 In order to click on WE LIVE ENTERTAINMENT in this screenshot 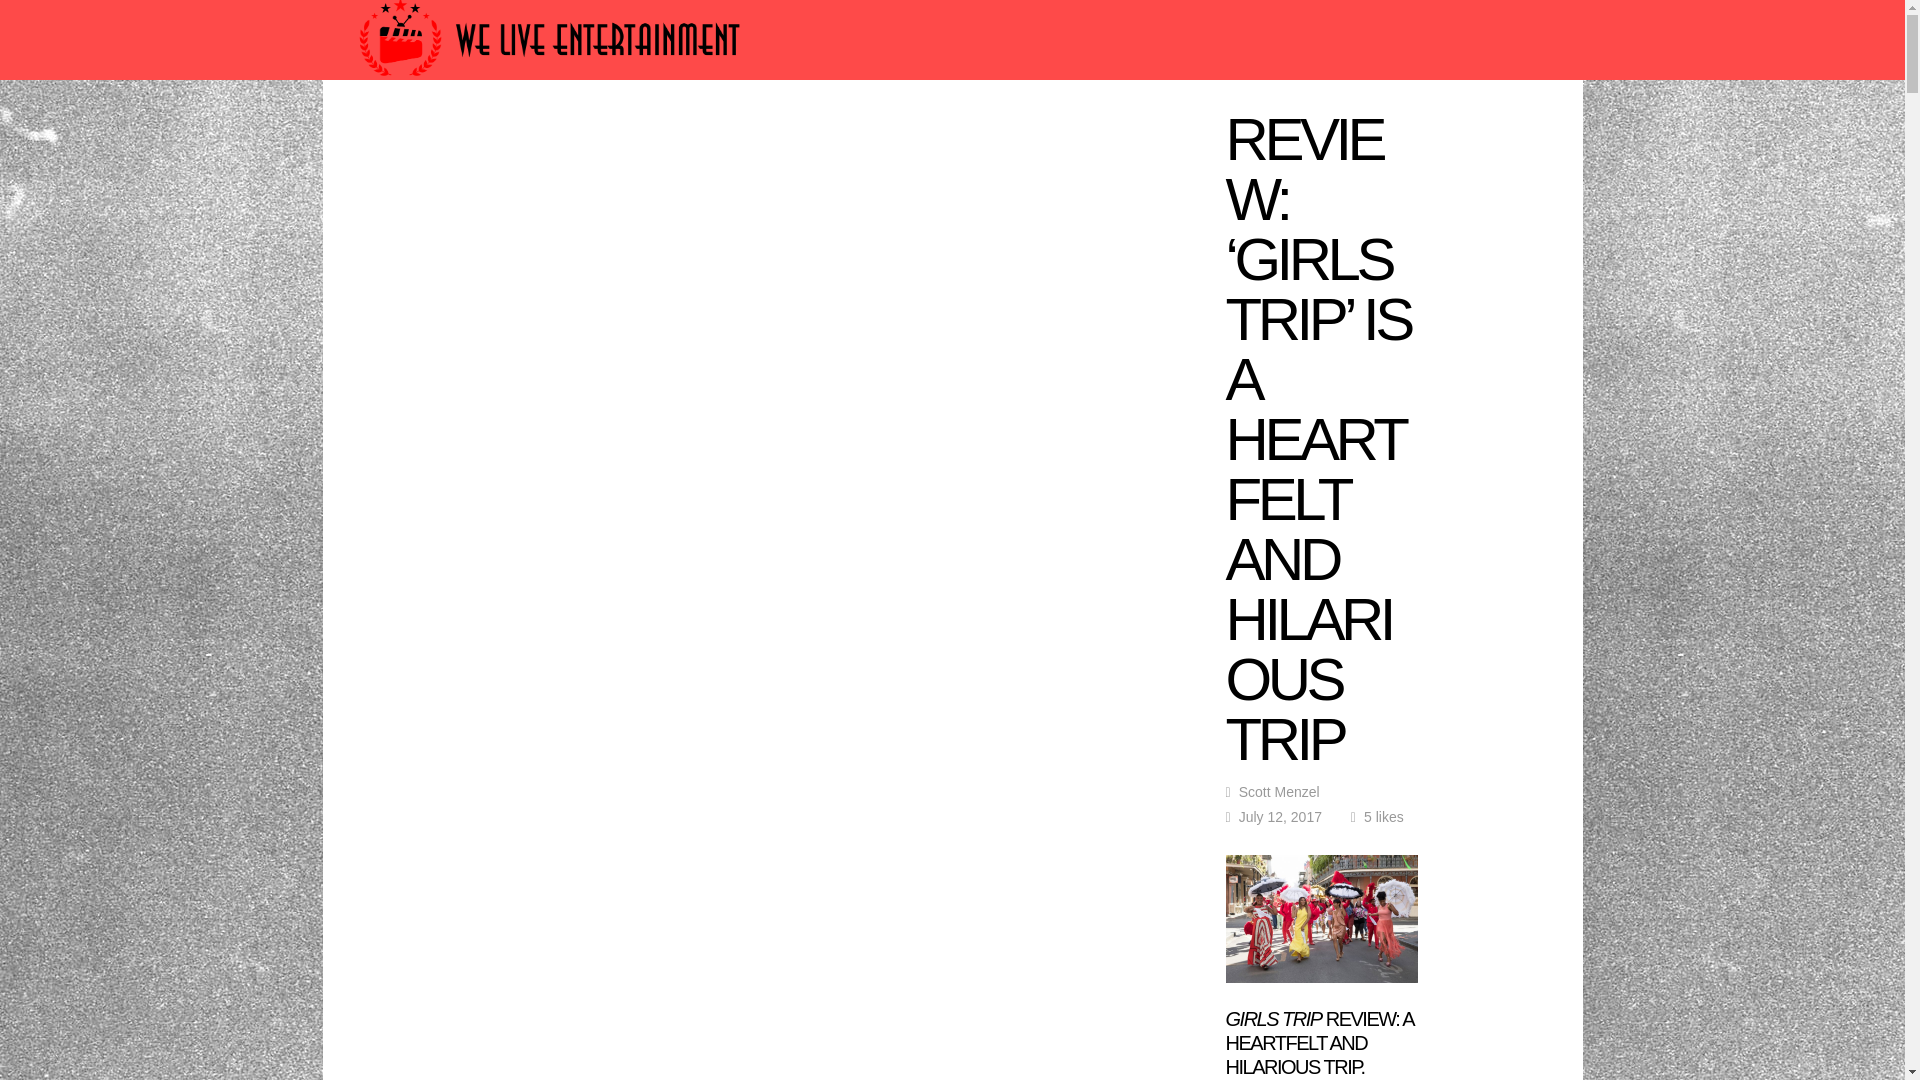, I will do `click(1109, 136)`.